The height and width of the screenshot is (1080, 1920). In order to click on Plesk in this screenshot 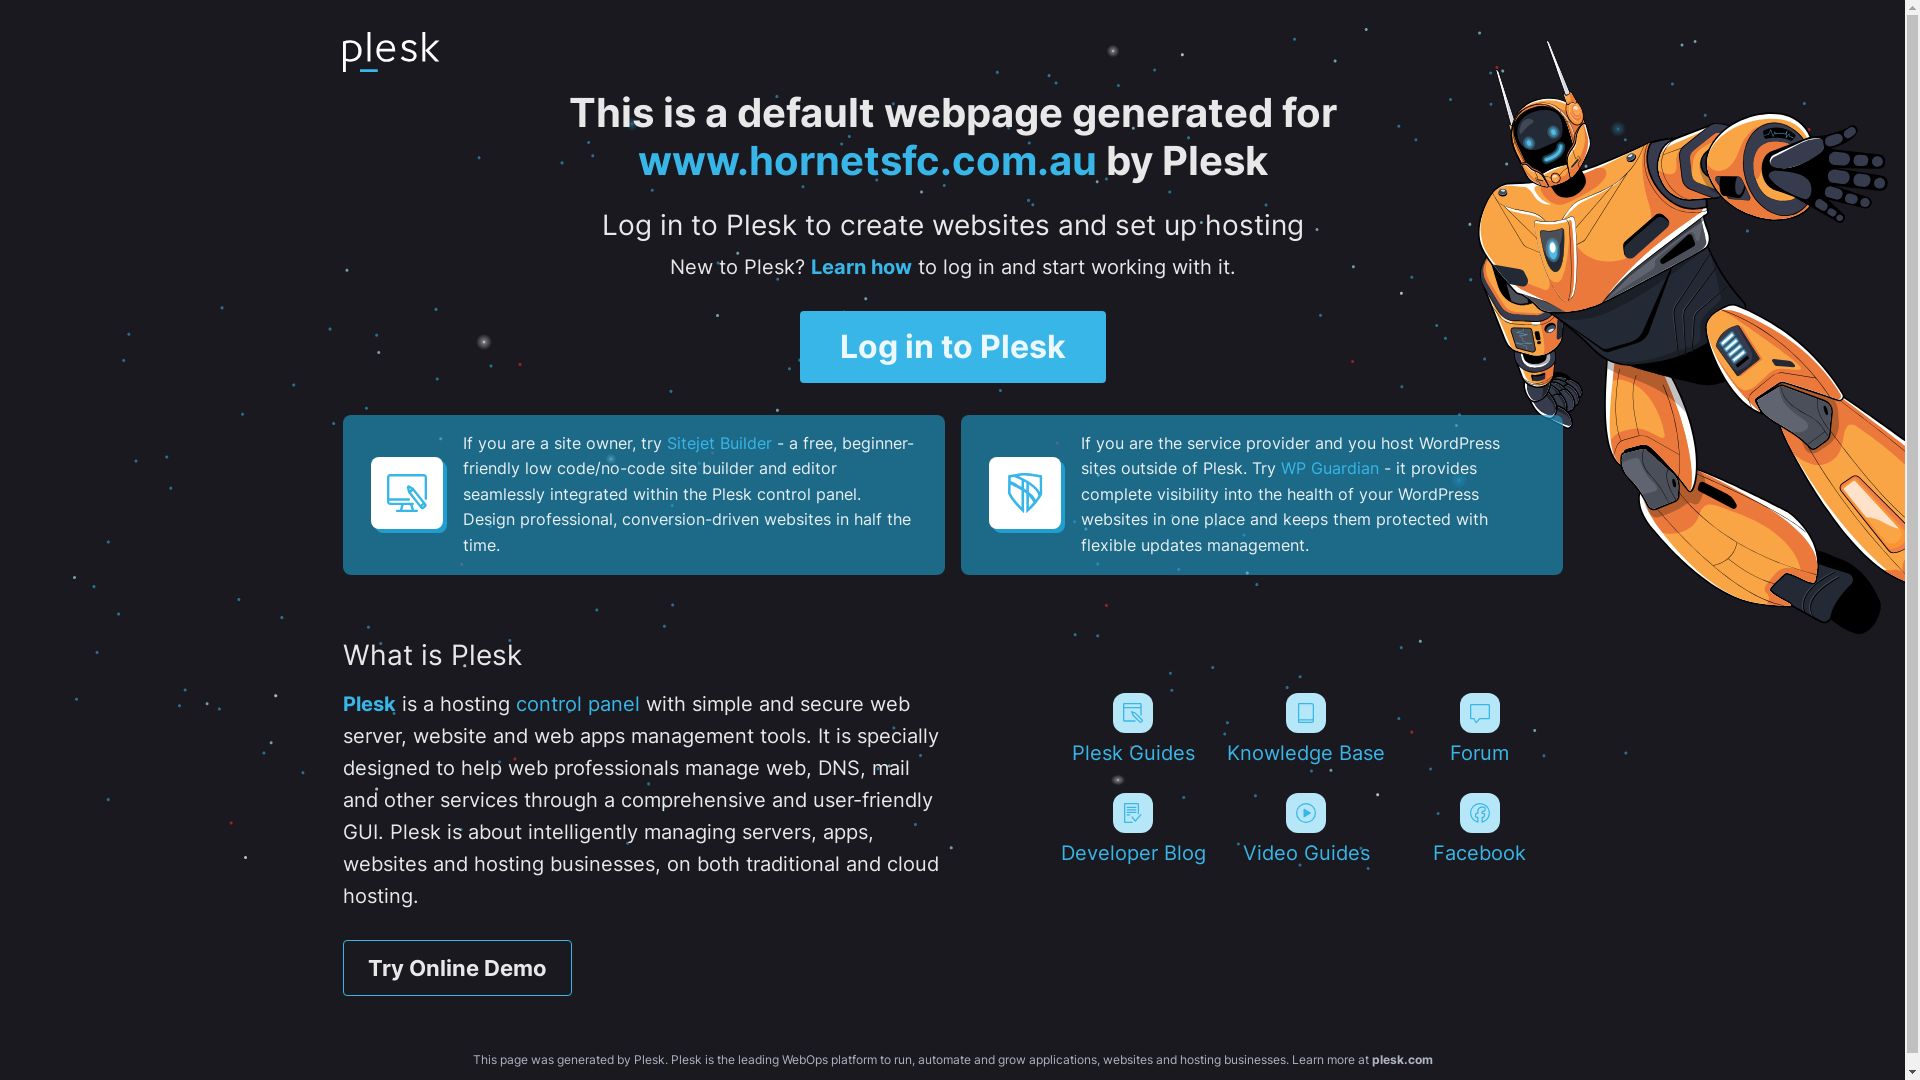, I will do `click(368, 704)`.